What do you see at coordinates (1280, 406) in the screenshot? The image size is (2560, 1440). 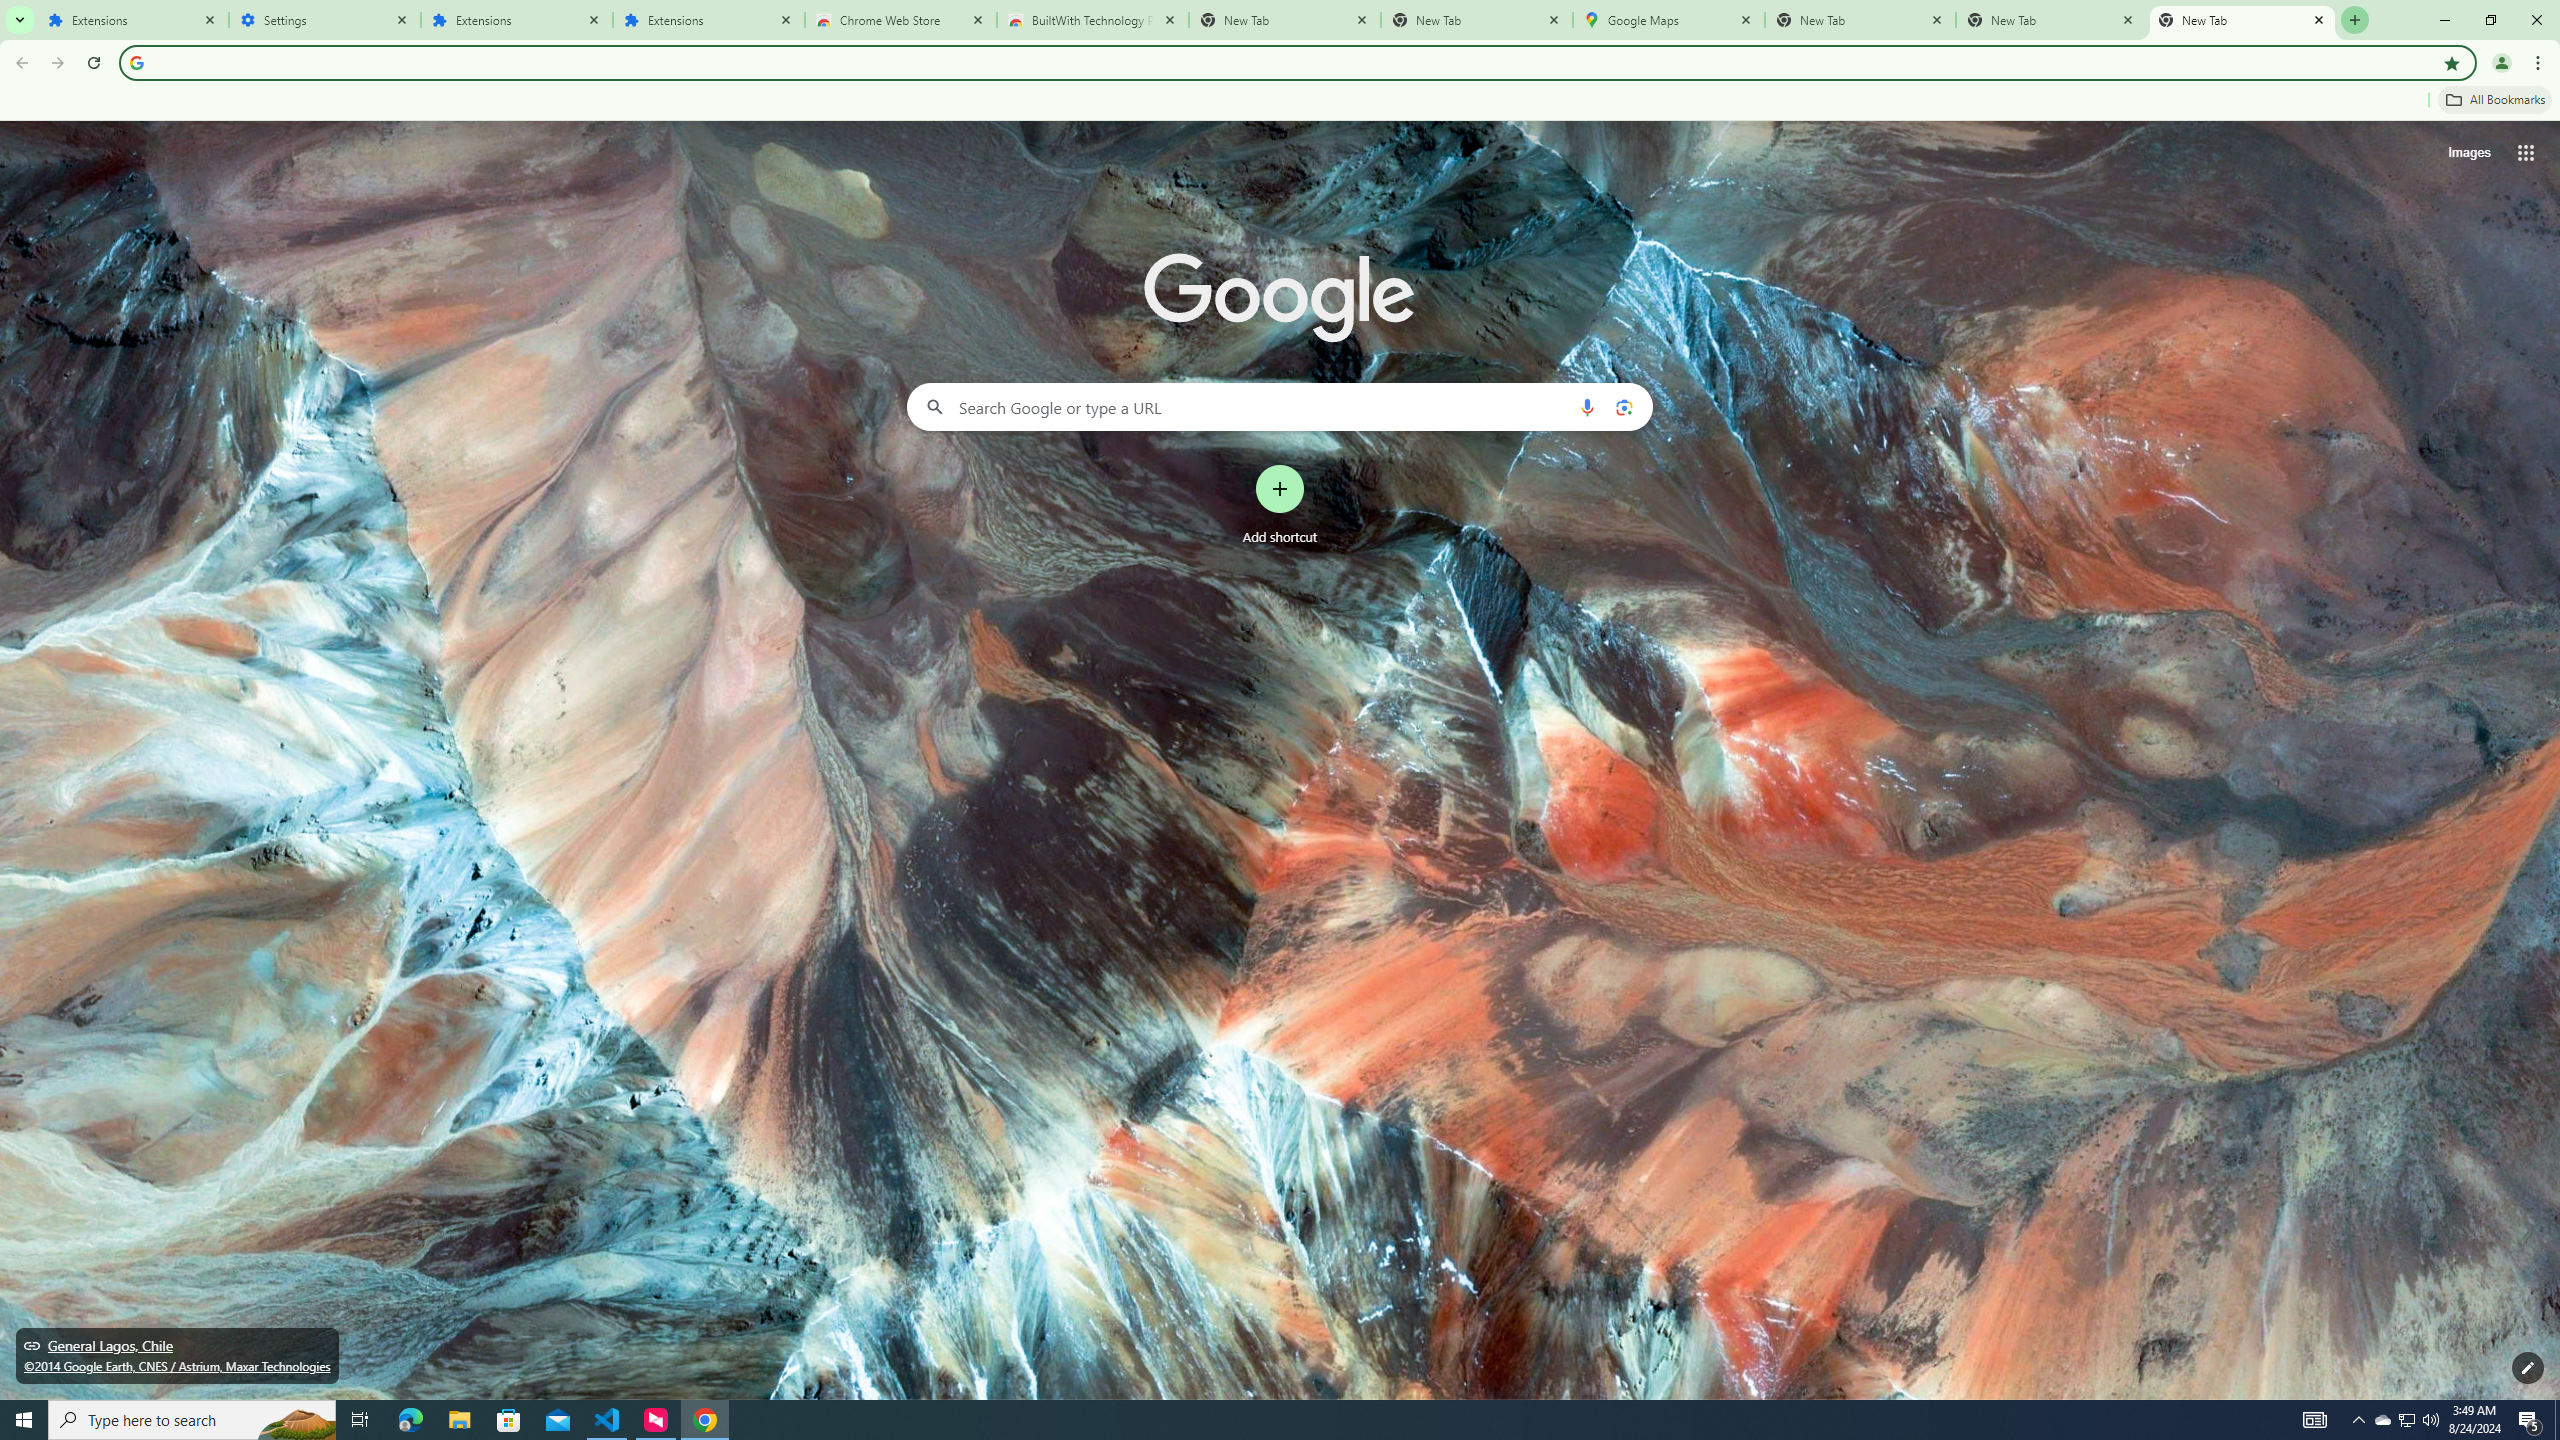 I see `Search Google or type a URL` at bounding box center [1280, 406].